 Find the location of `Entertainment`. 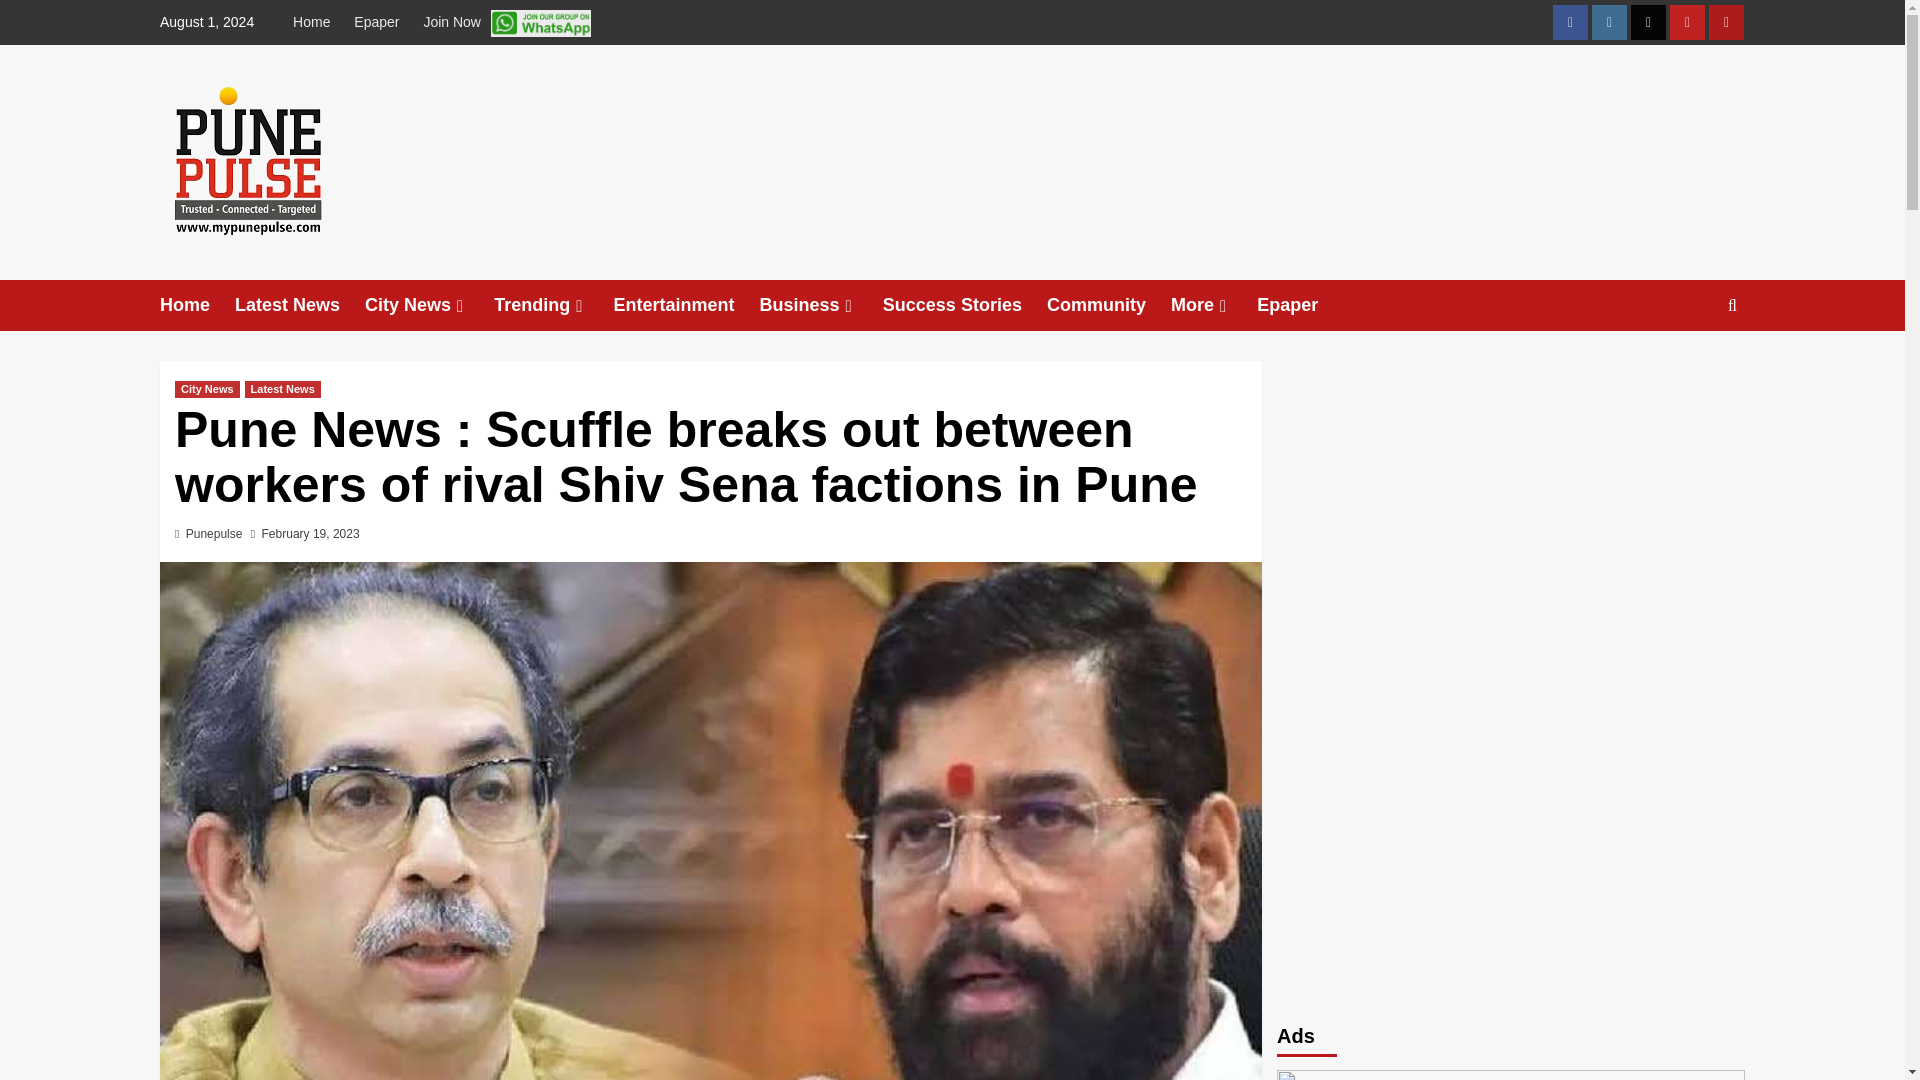

Entertainment is located at coordinates (687, 304).